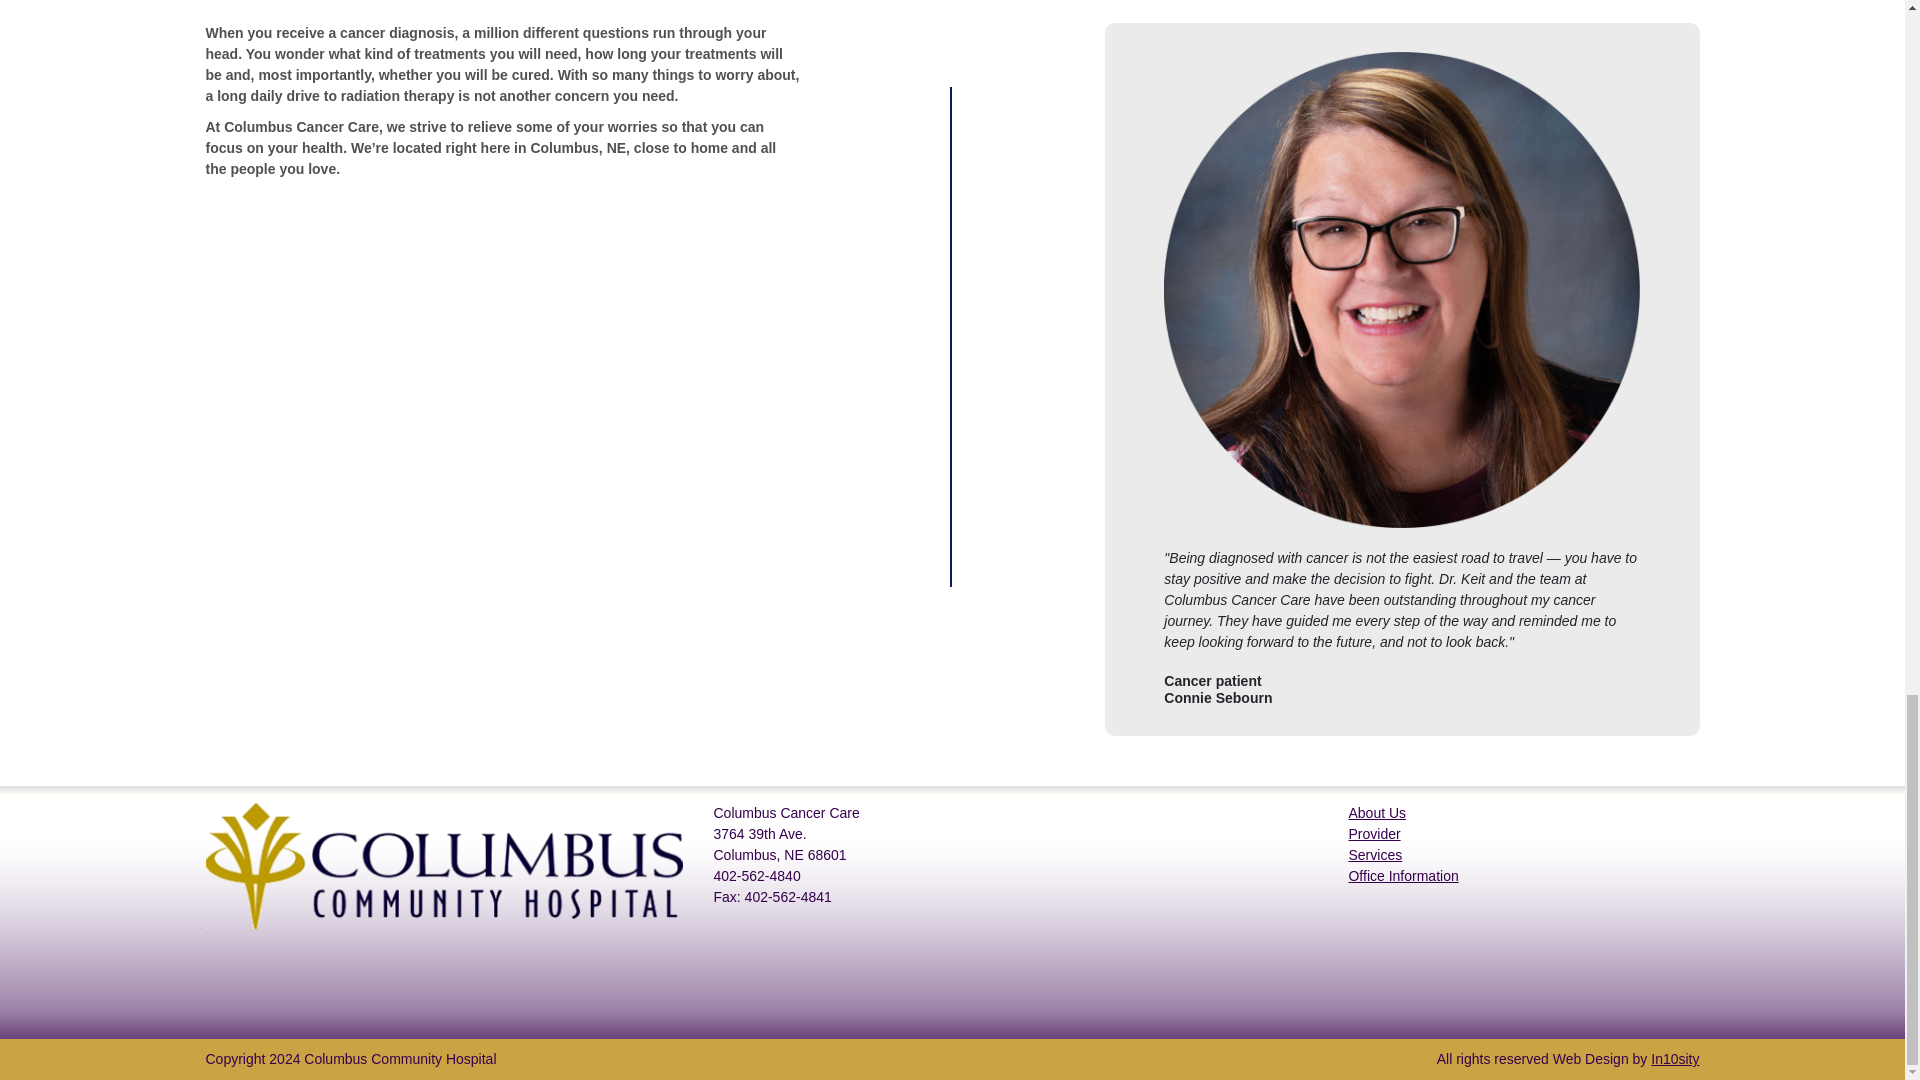 This screenshot has height=1080, width=1920. I want to click on In10sity, so click(1675, 1058).